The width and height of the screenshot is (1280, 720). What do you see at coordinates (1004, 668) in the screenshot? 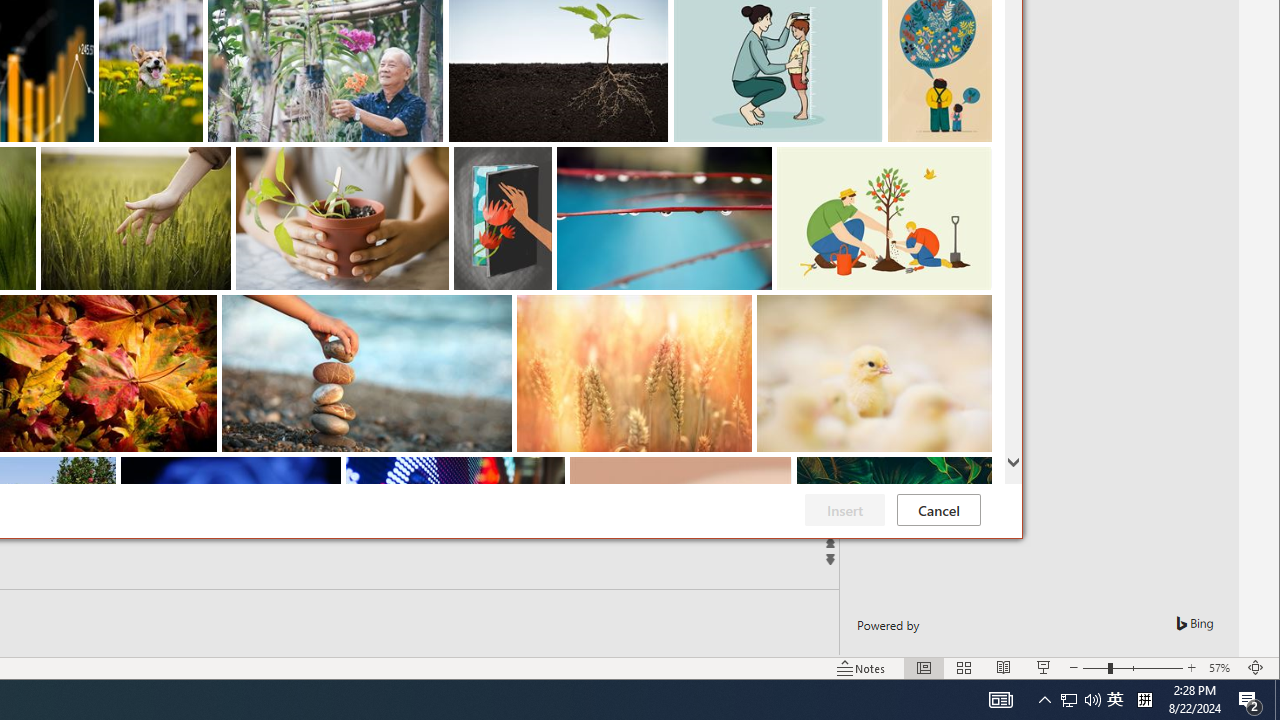
I see `Reading View` at bounding box center [1004, 668].